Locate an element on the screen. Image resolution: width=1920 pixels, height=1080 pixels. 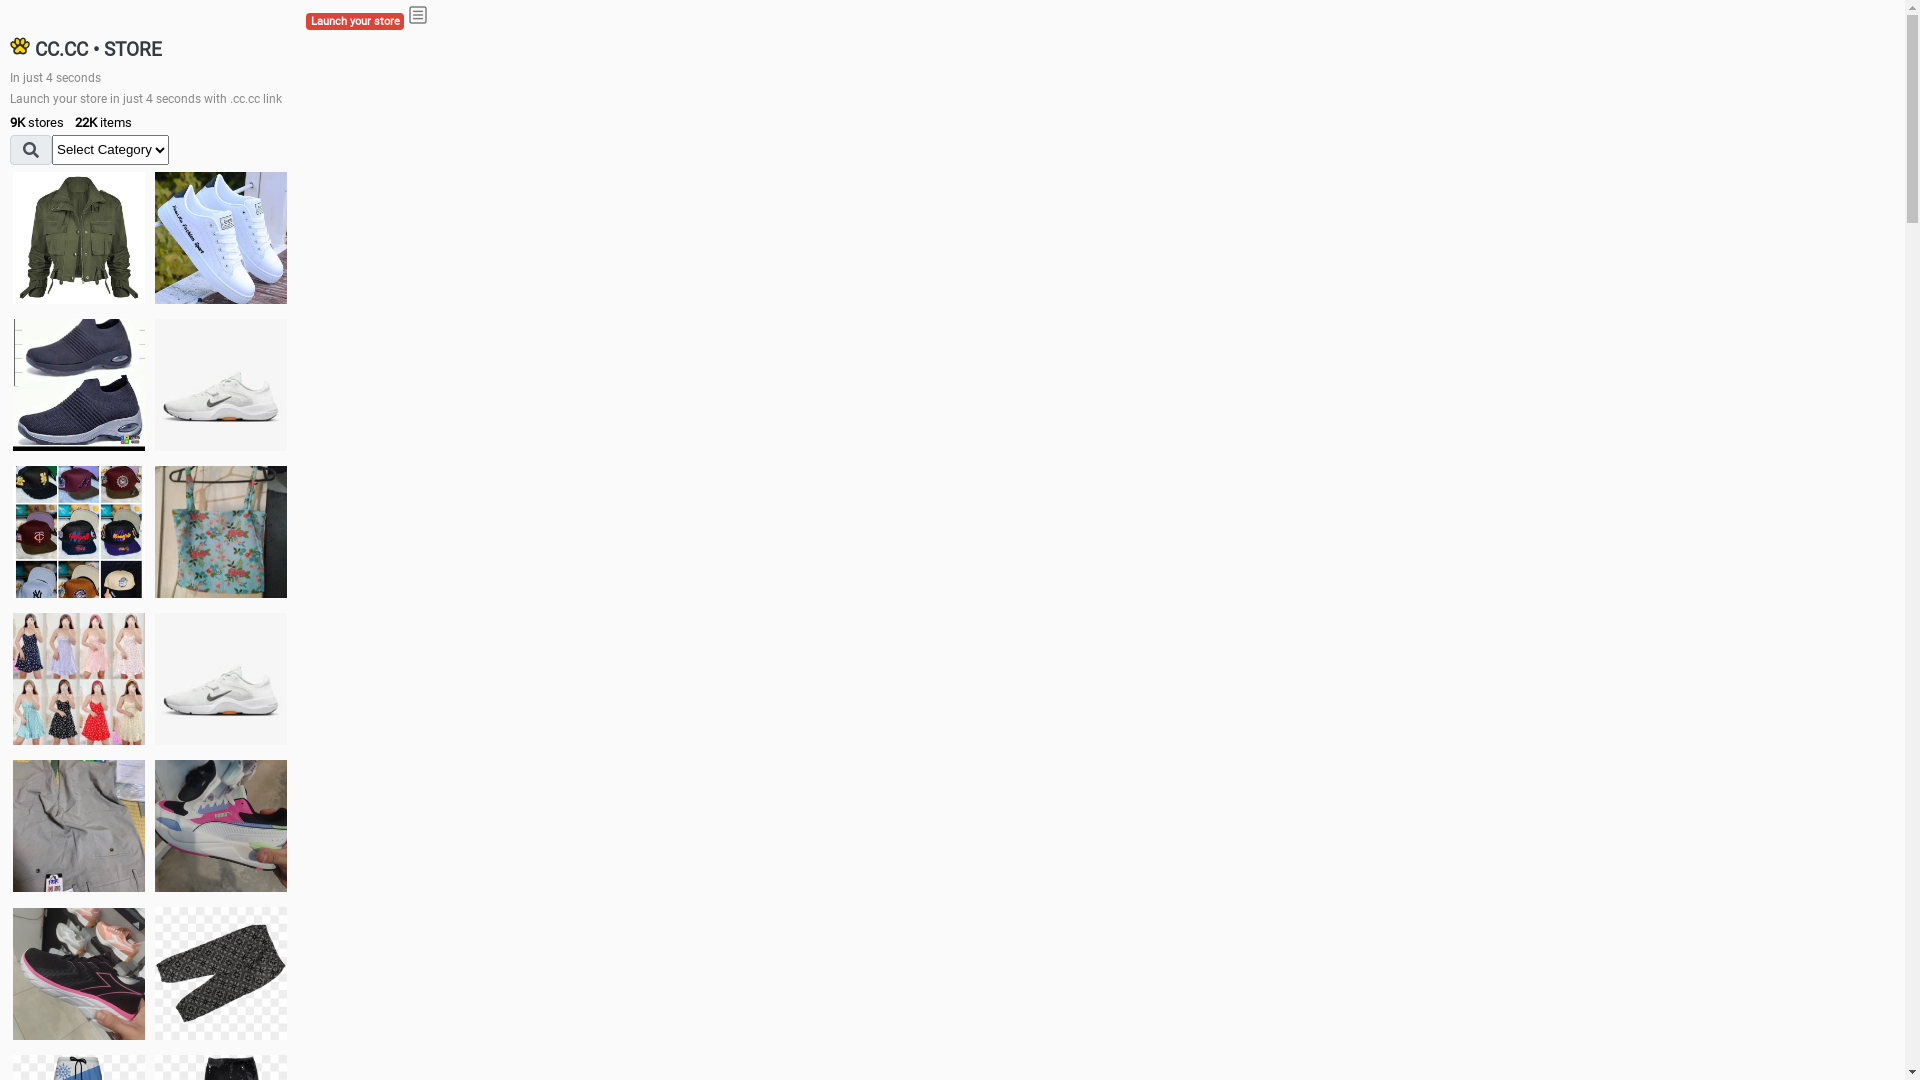
Things we need is located at coordinates (79, 532).